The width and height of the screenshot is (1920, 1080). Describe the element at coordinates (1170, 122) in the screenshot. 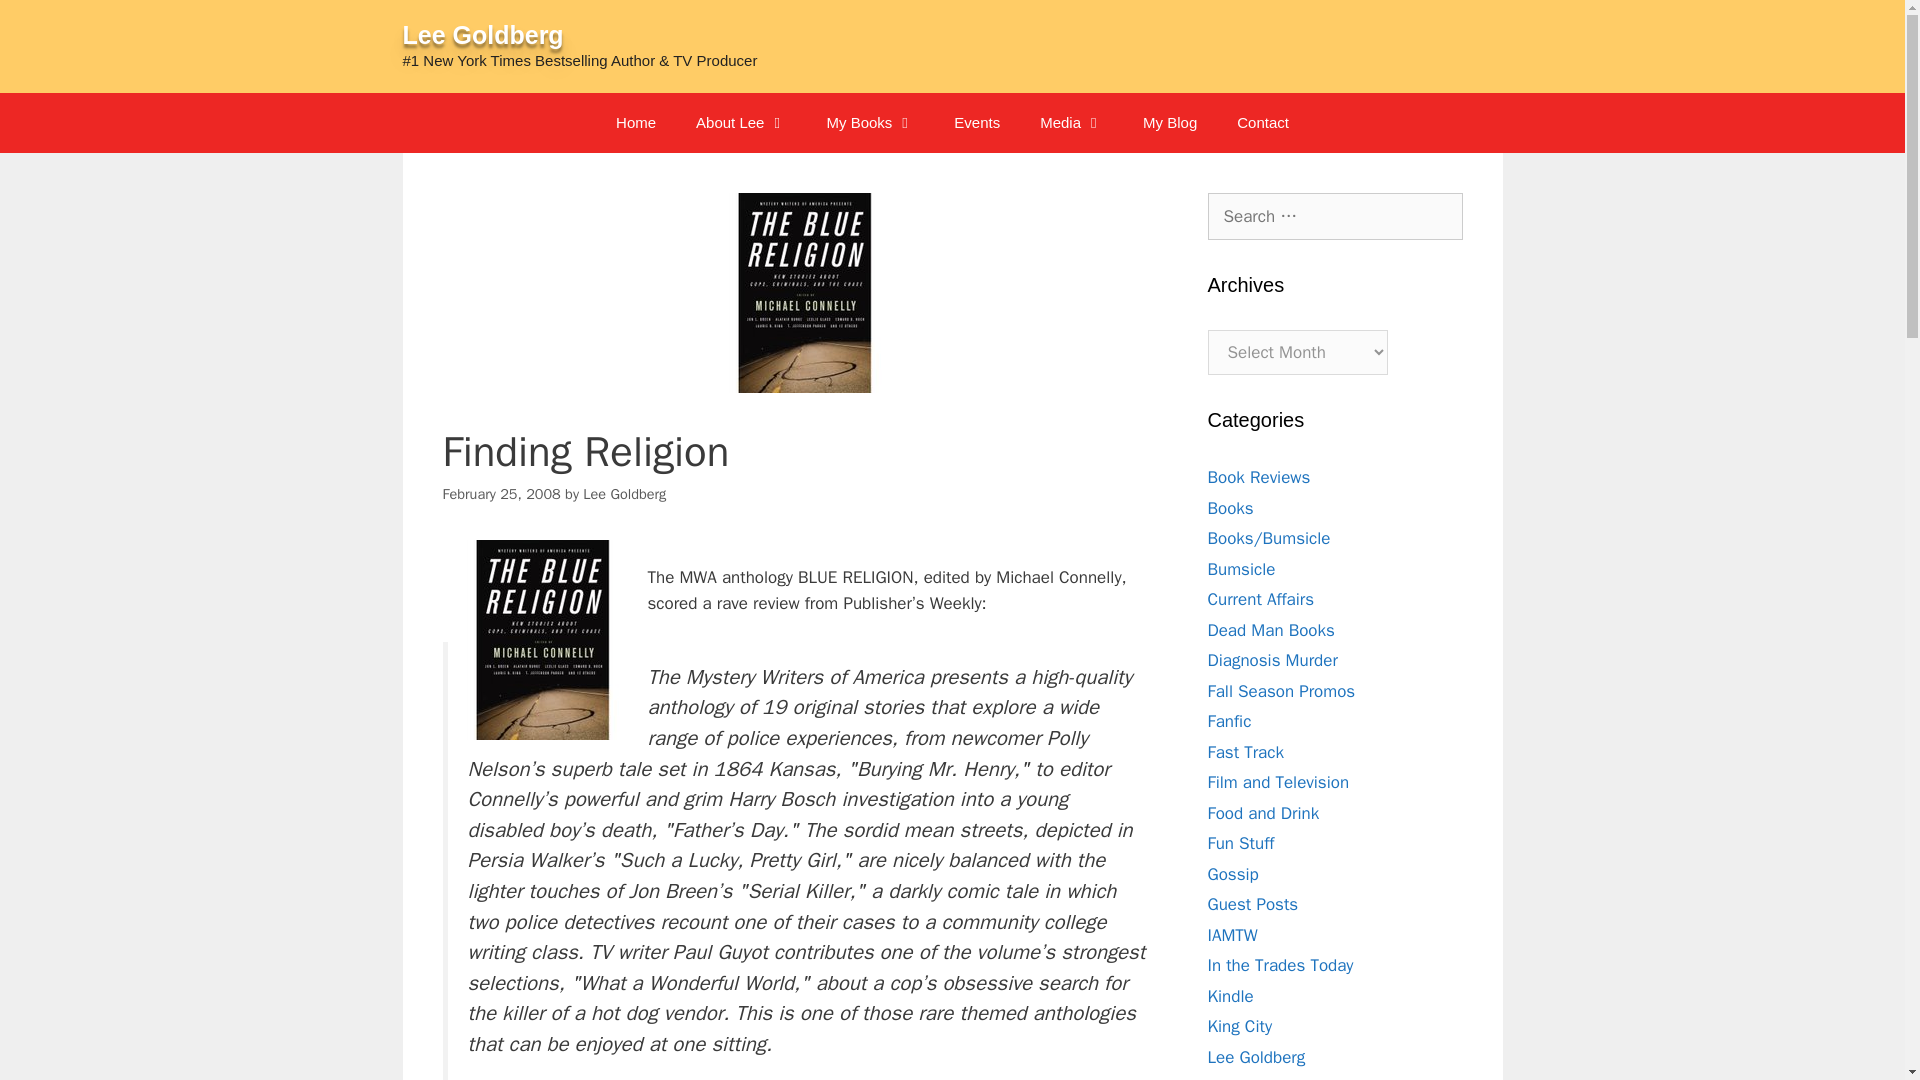

I see `My Blog` at that location.